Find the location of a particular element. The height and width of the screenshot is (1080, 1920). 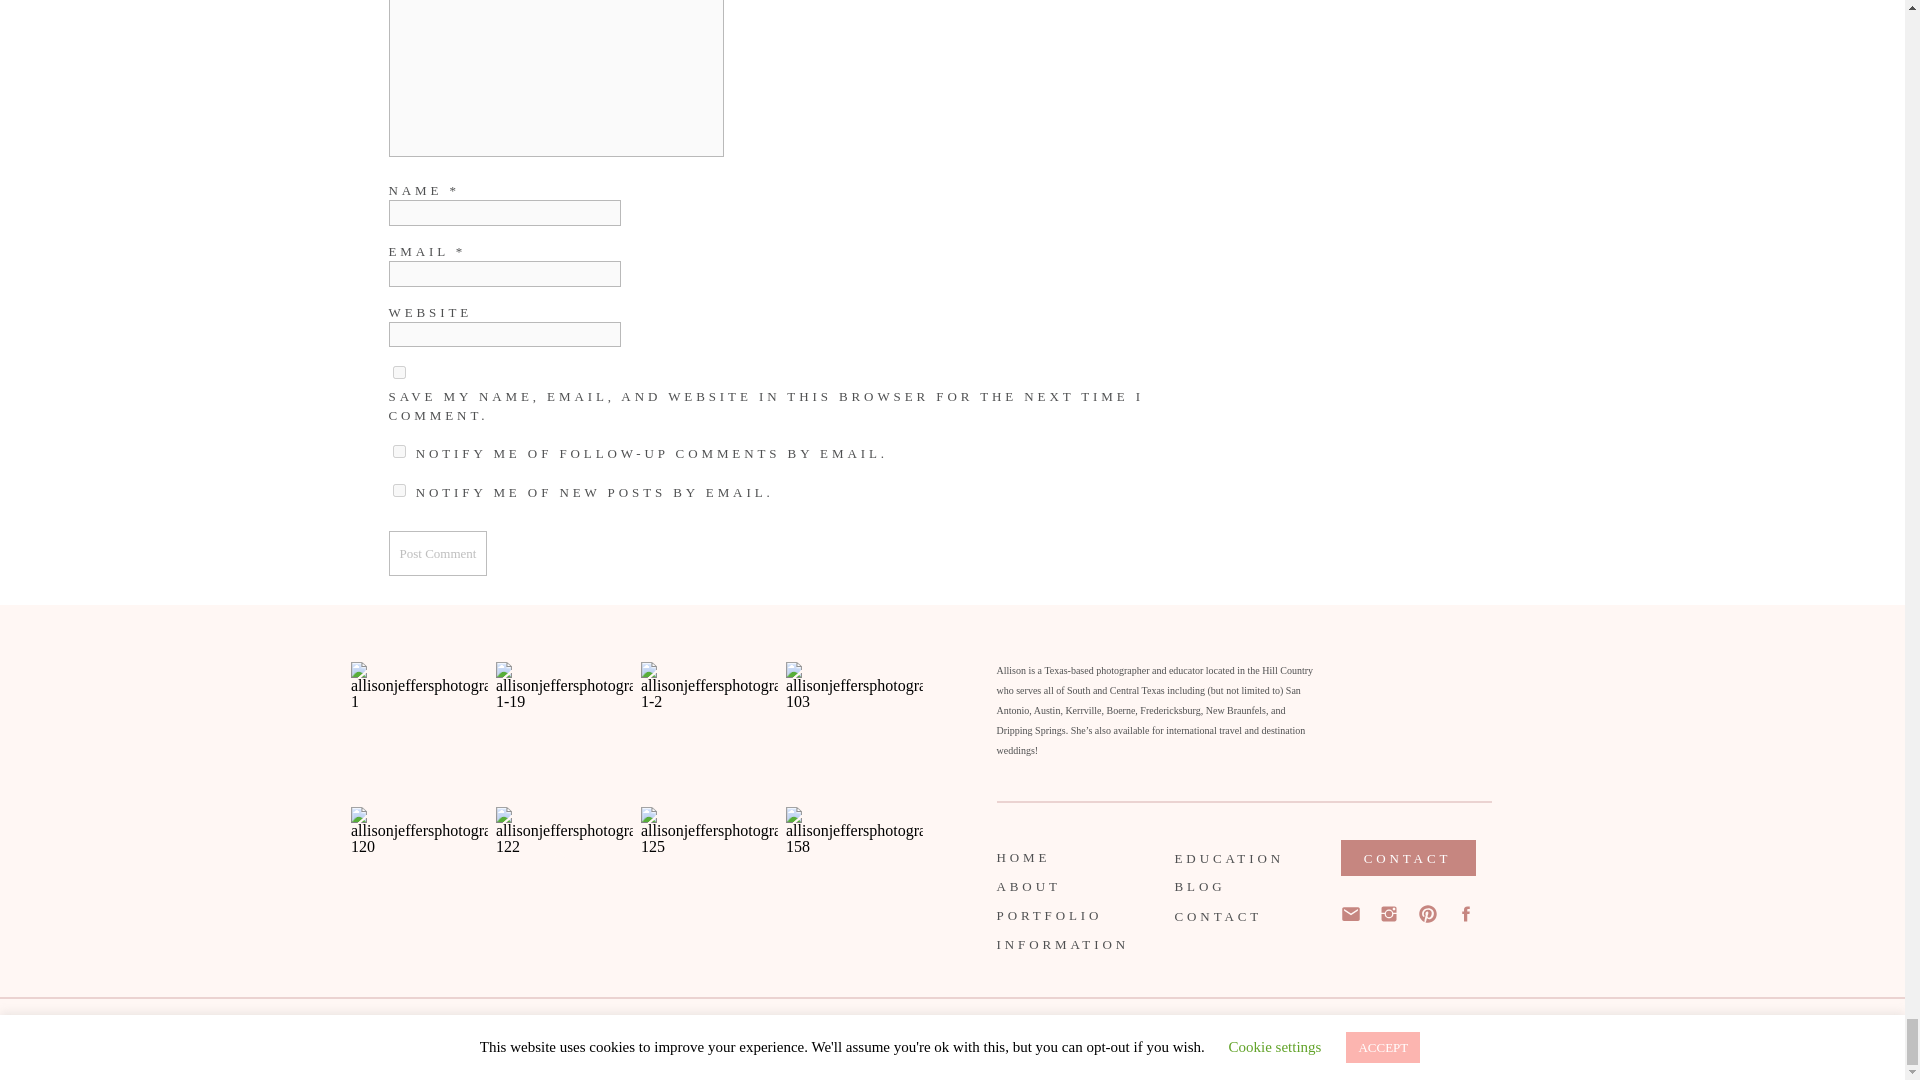

allisonjeffersphotography-158 is located at coordinates (854, 874).